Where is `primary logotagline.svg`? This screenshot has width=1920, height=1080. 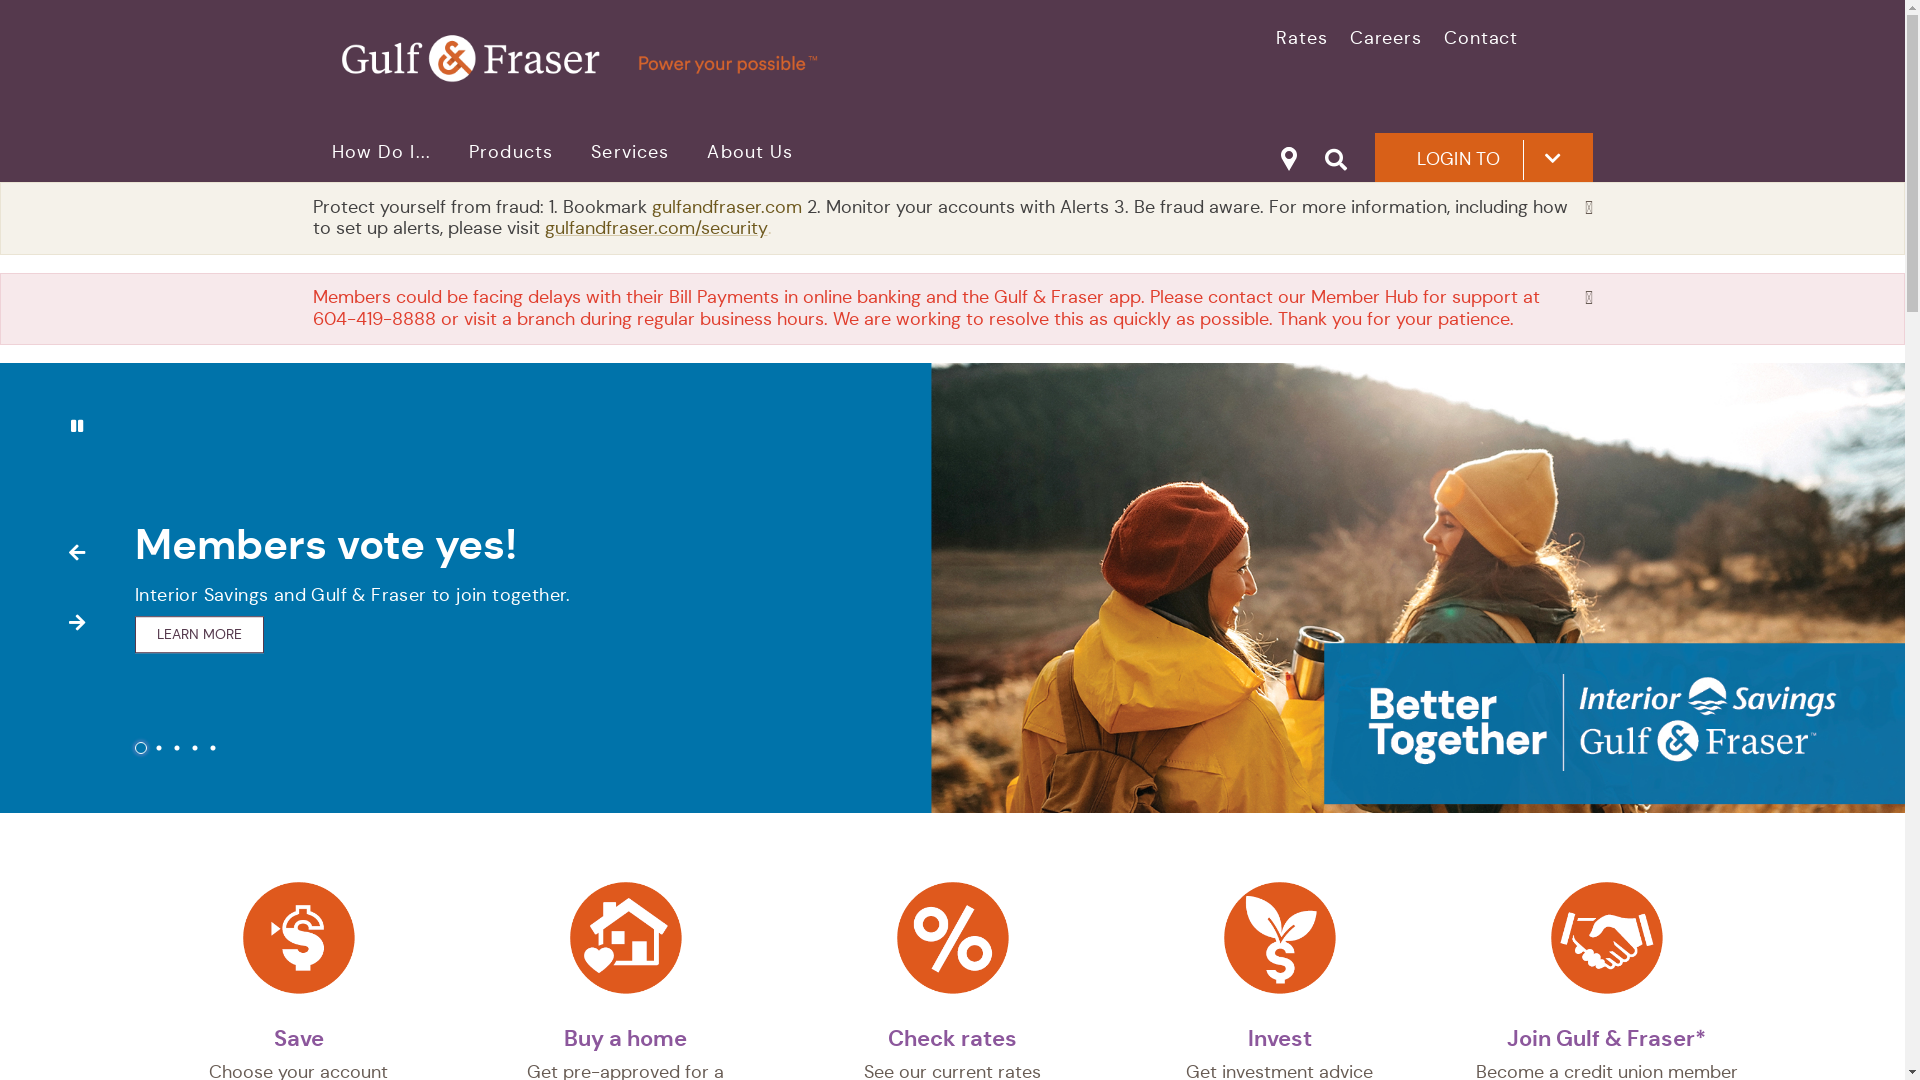 primary logotagline.svg is located at coordinates (676, 58).